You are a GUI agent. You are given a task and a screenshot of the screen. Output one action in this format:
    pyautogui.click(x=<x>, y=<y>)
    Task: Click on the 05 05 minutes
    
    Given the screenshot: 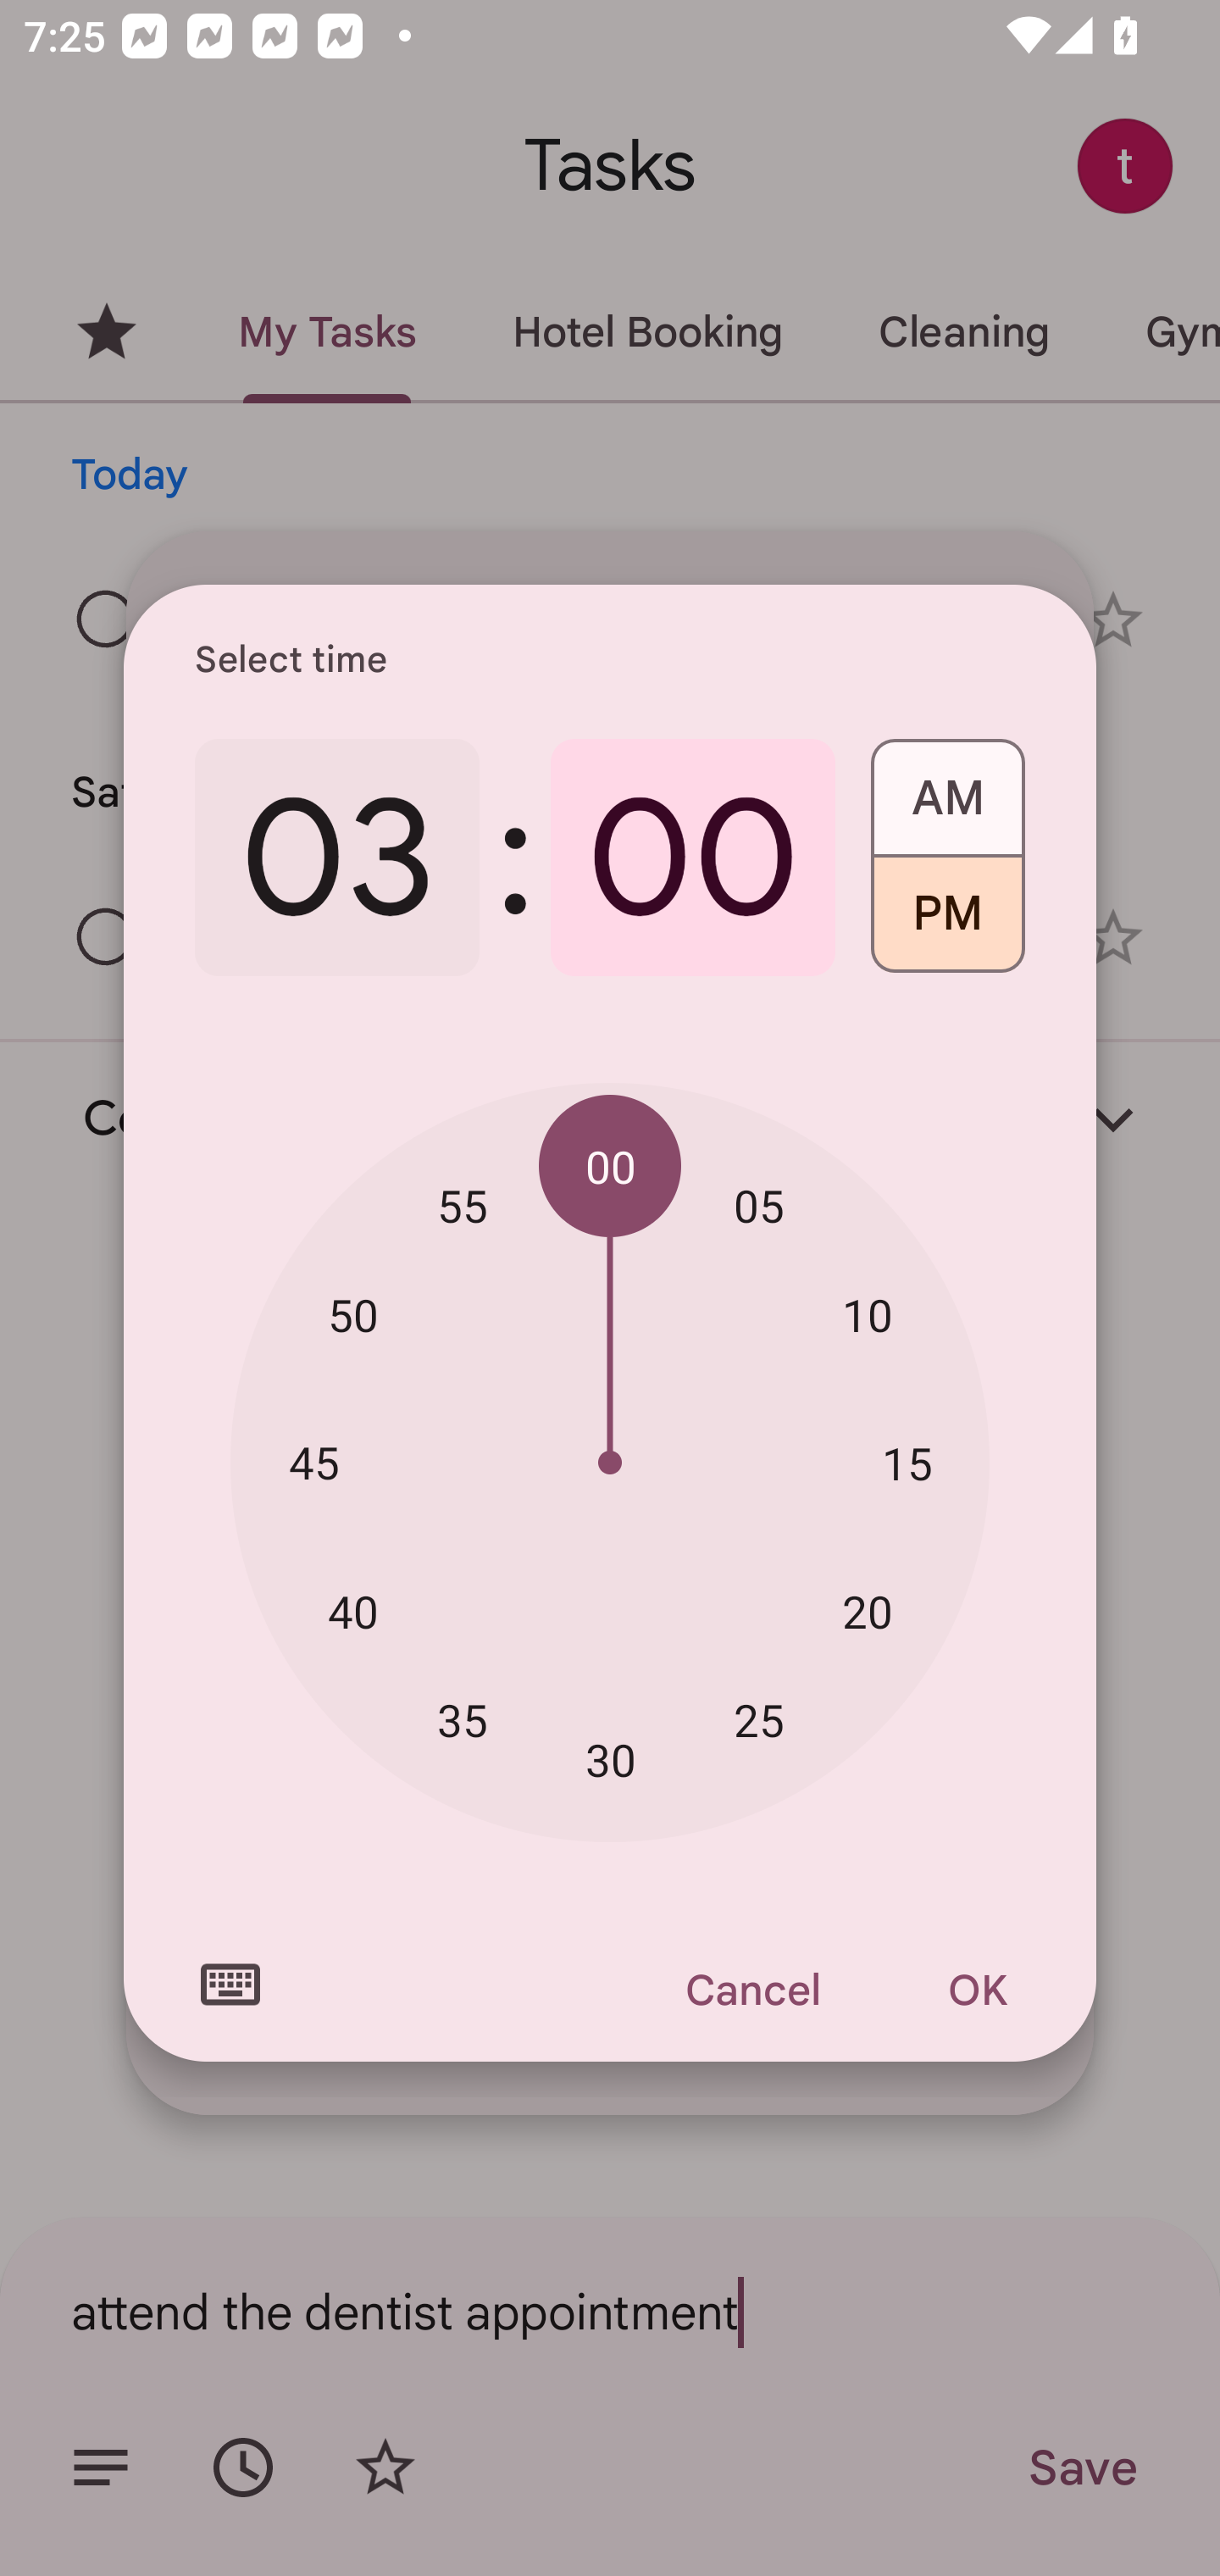 What is the action you would take?
    pyautogui.click(x=759, y=1205)
    